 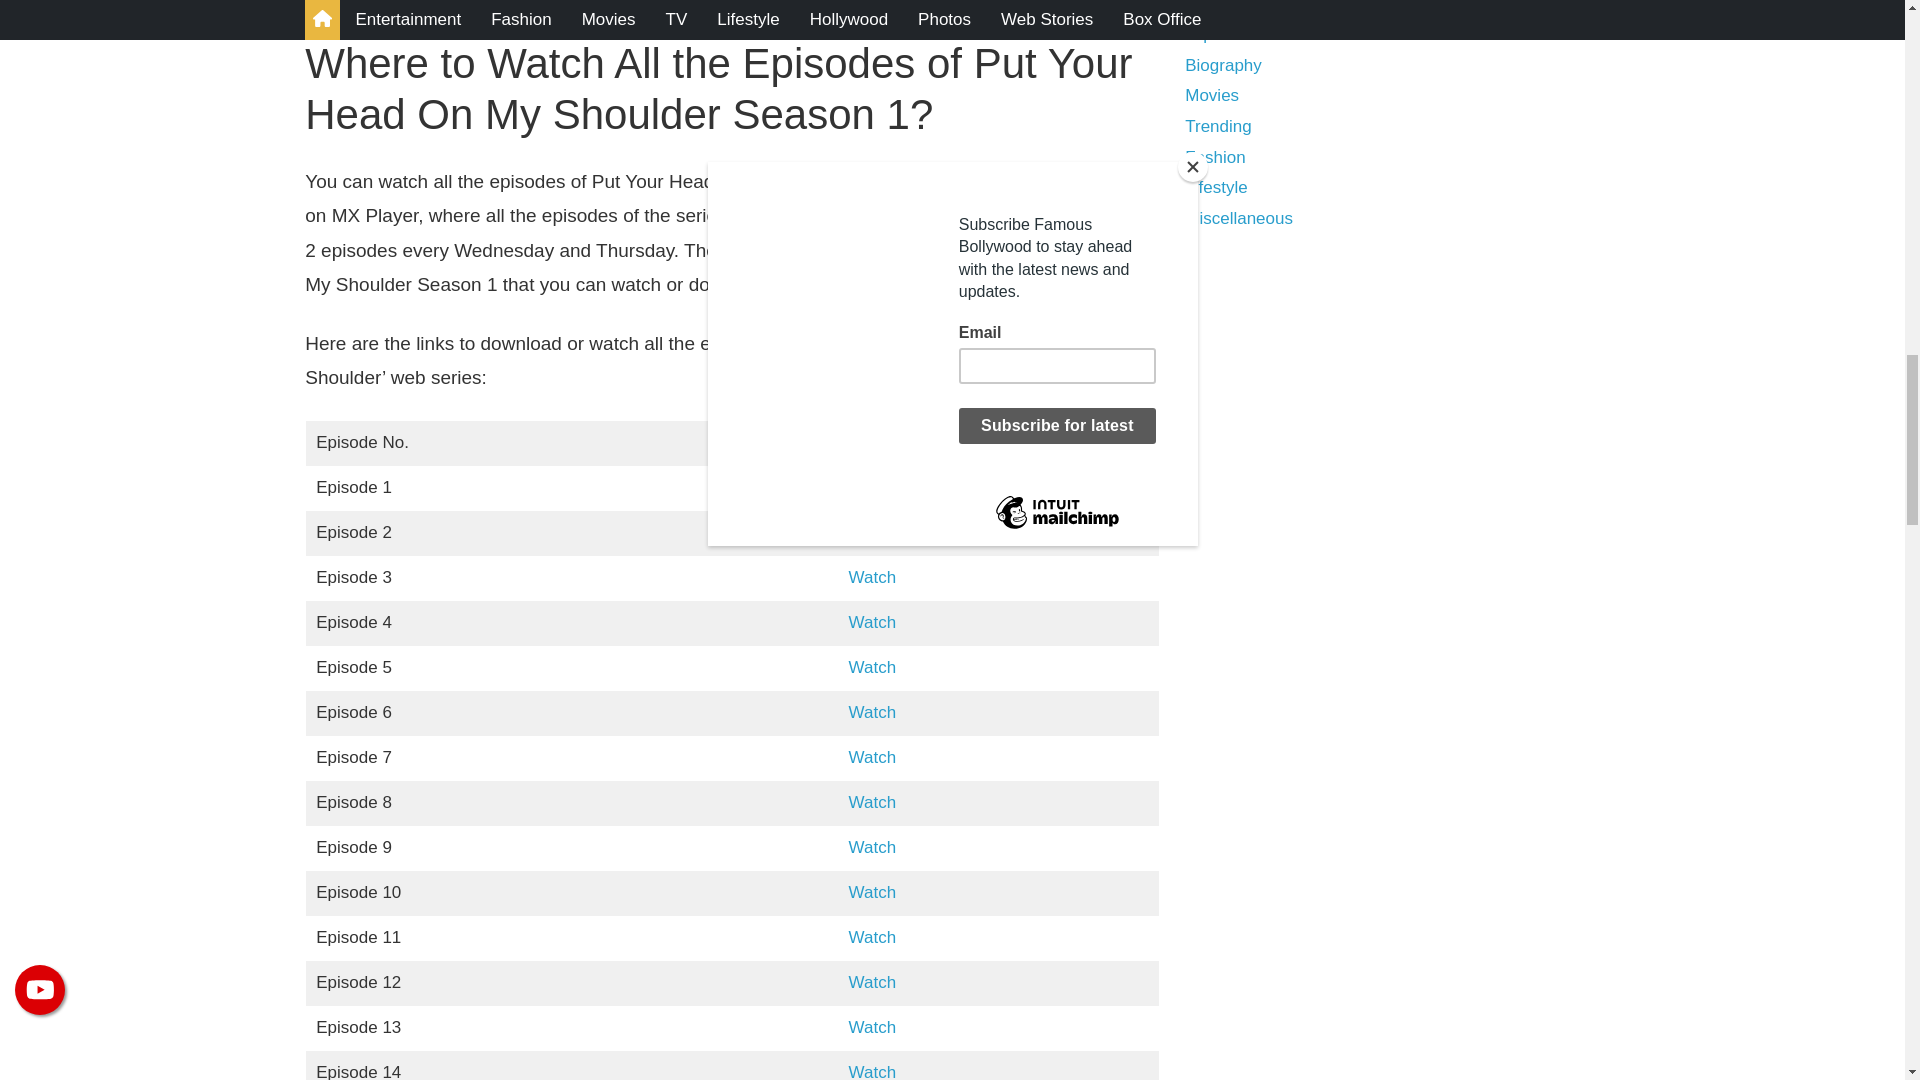 I want to click on Watch, so click(x=872, y=578).